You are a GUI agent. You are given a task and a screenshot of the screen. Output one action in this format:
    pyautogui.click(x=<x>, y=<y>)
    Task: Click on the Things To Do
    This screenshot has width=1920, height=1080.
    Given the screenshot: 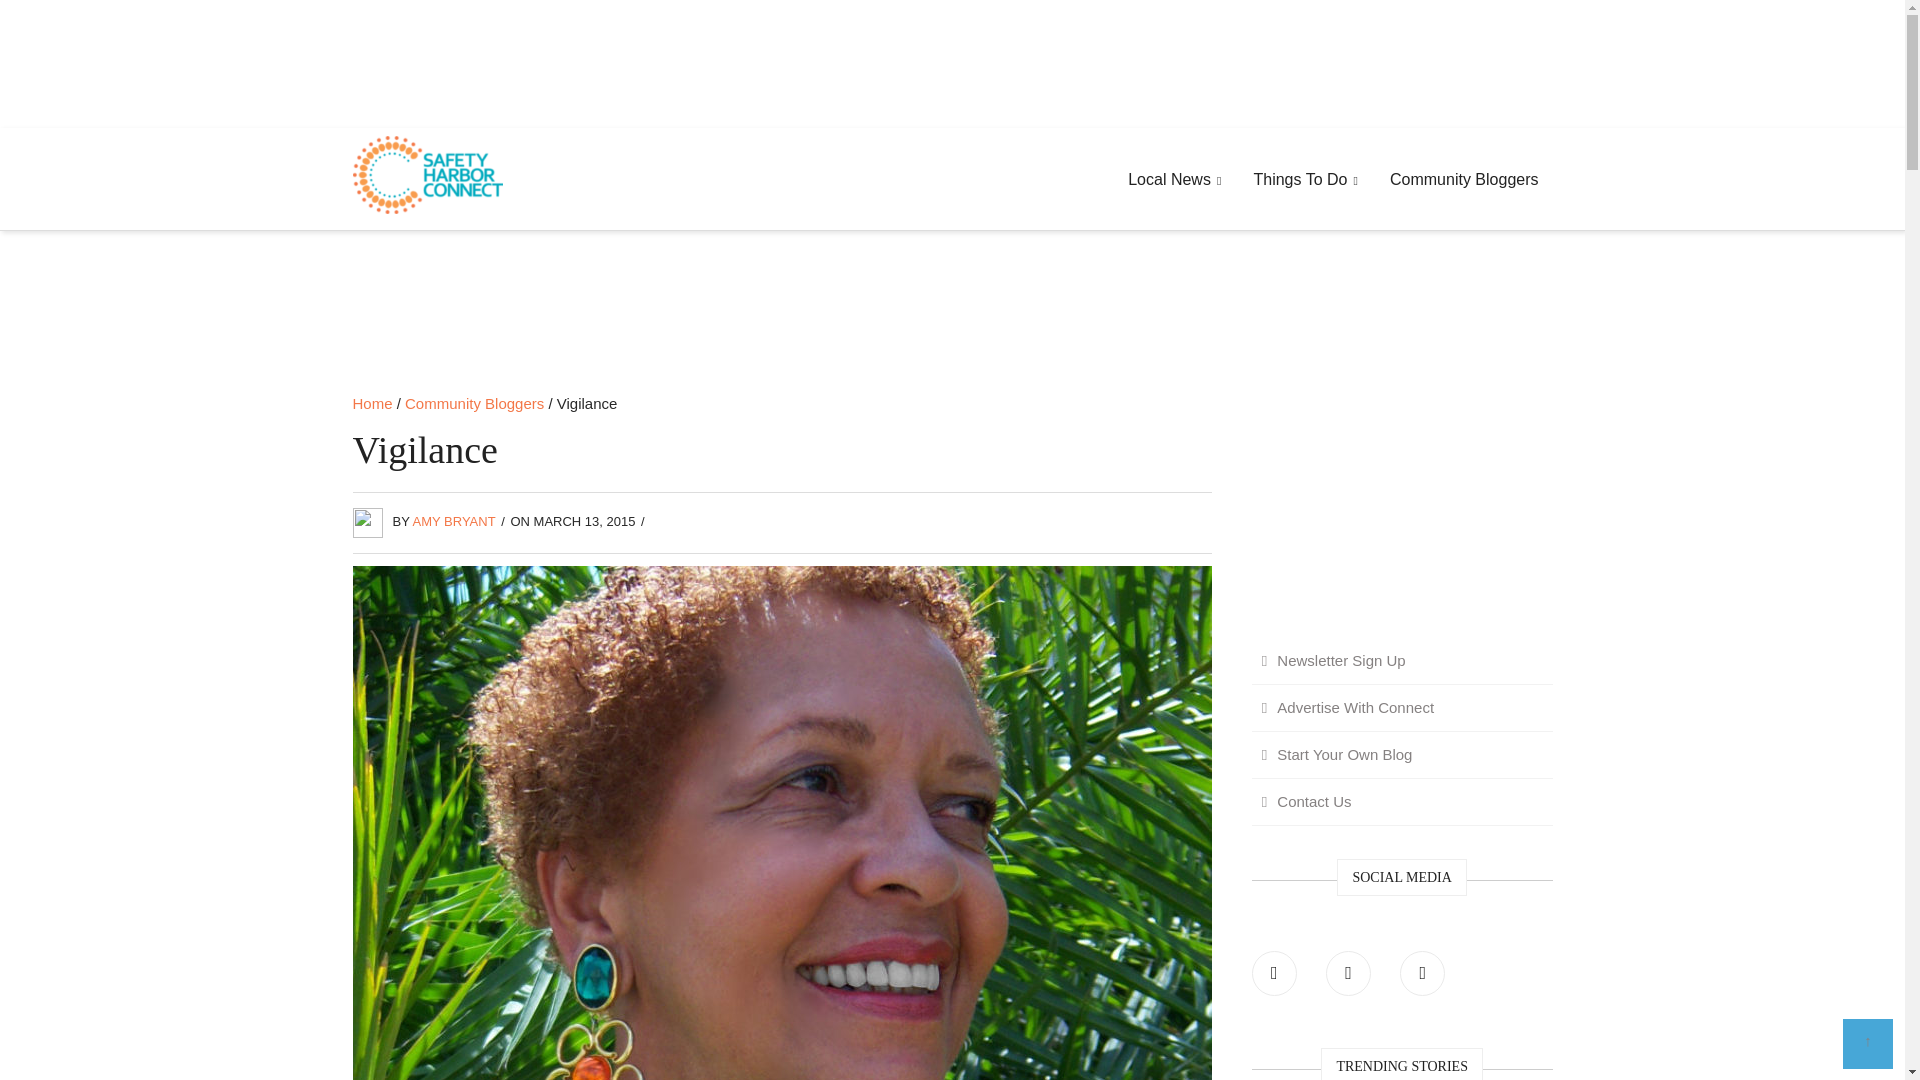 What is the action you would take?
    pyautogui.click(x=1304, y=180)
    